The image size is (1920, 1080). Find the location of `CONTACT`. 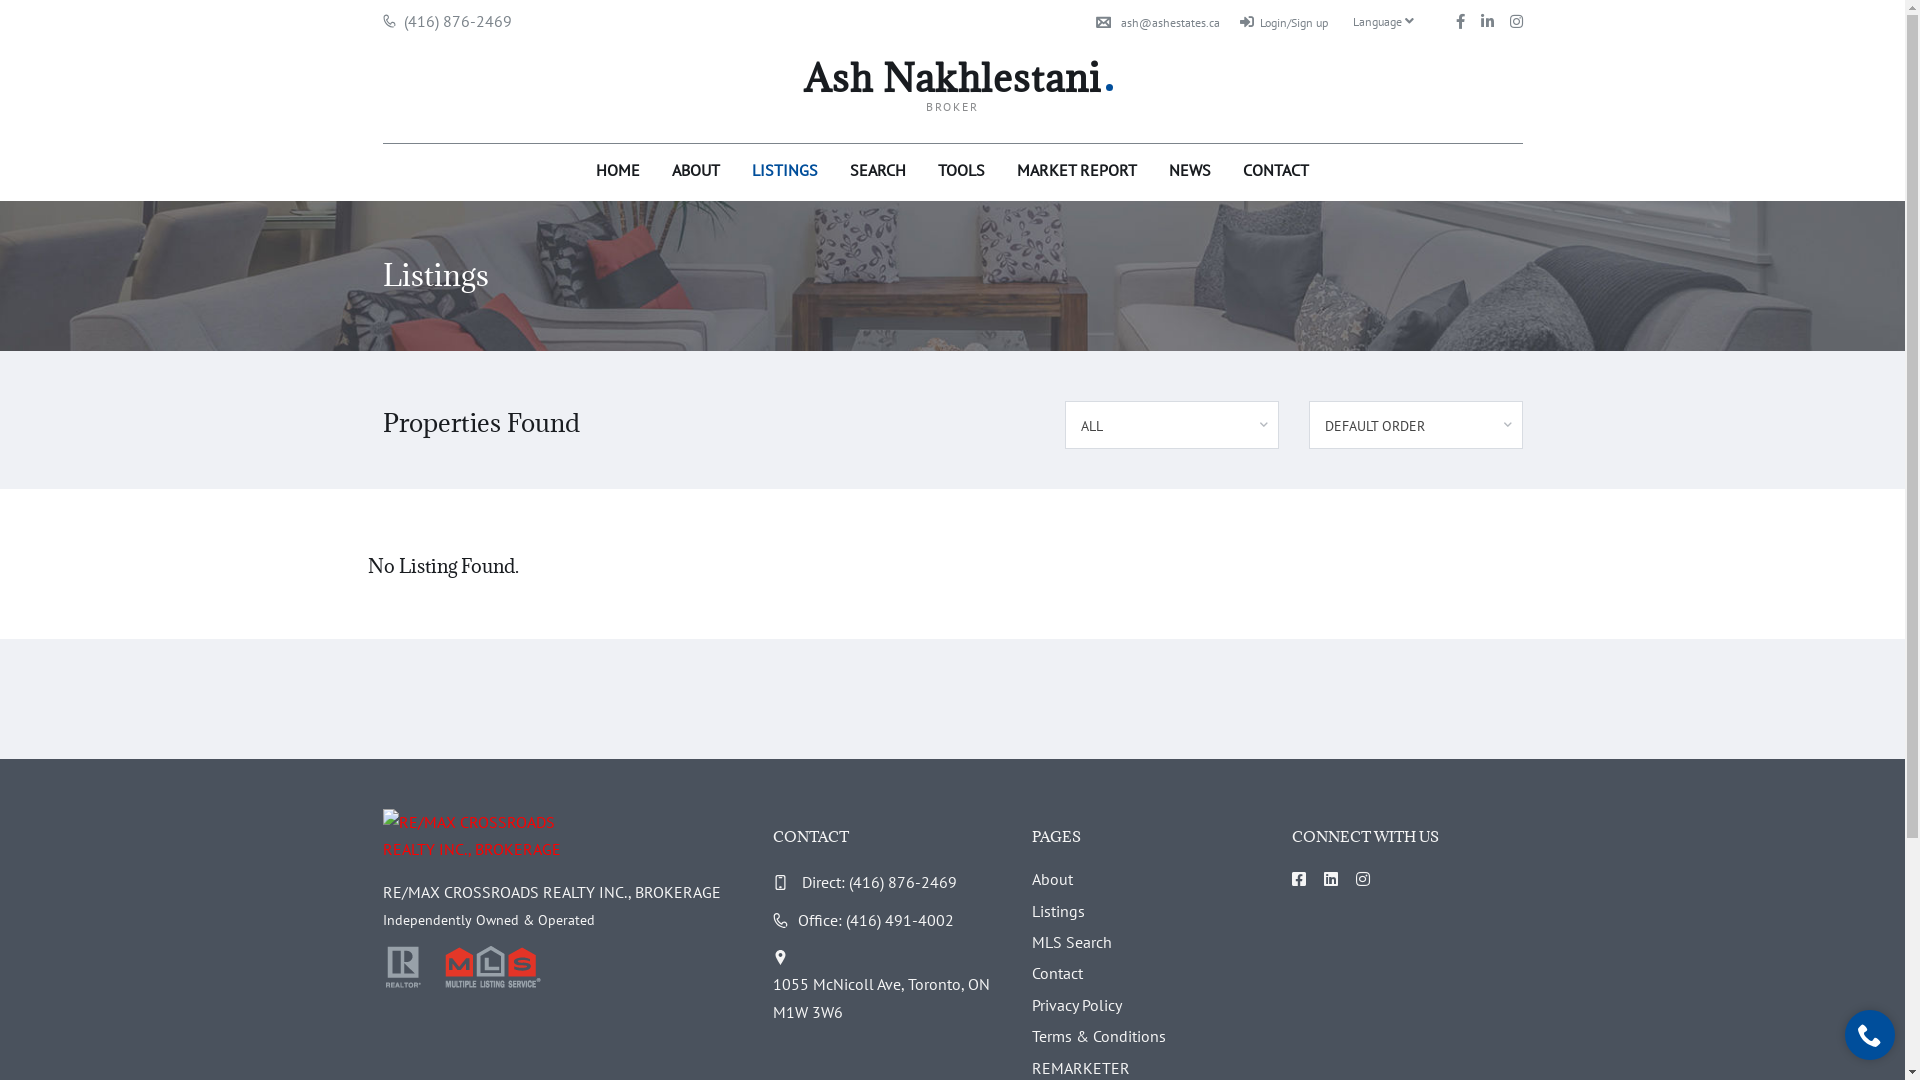

CONTACT is located at coordinates (1276, 168).